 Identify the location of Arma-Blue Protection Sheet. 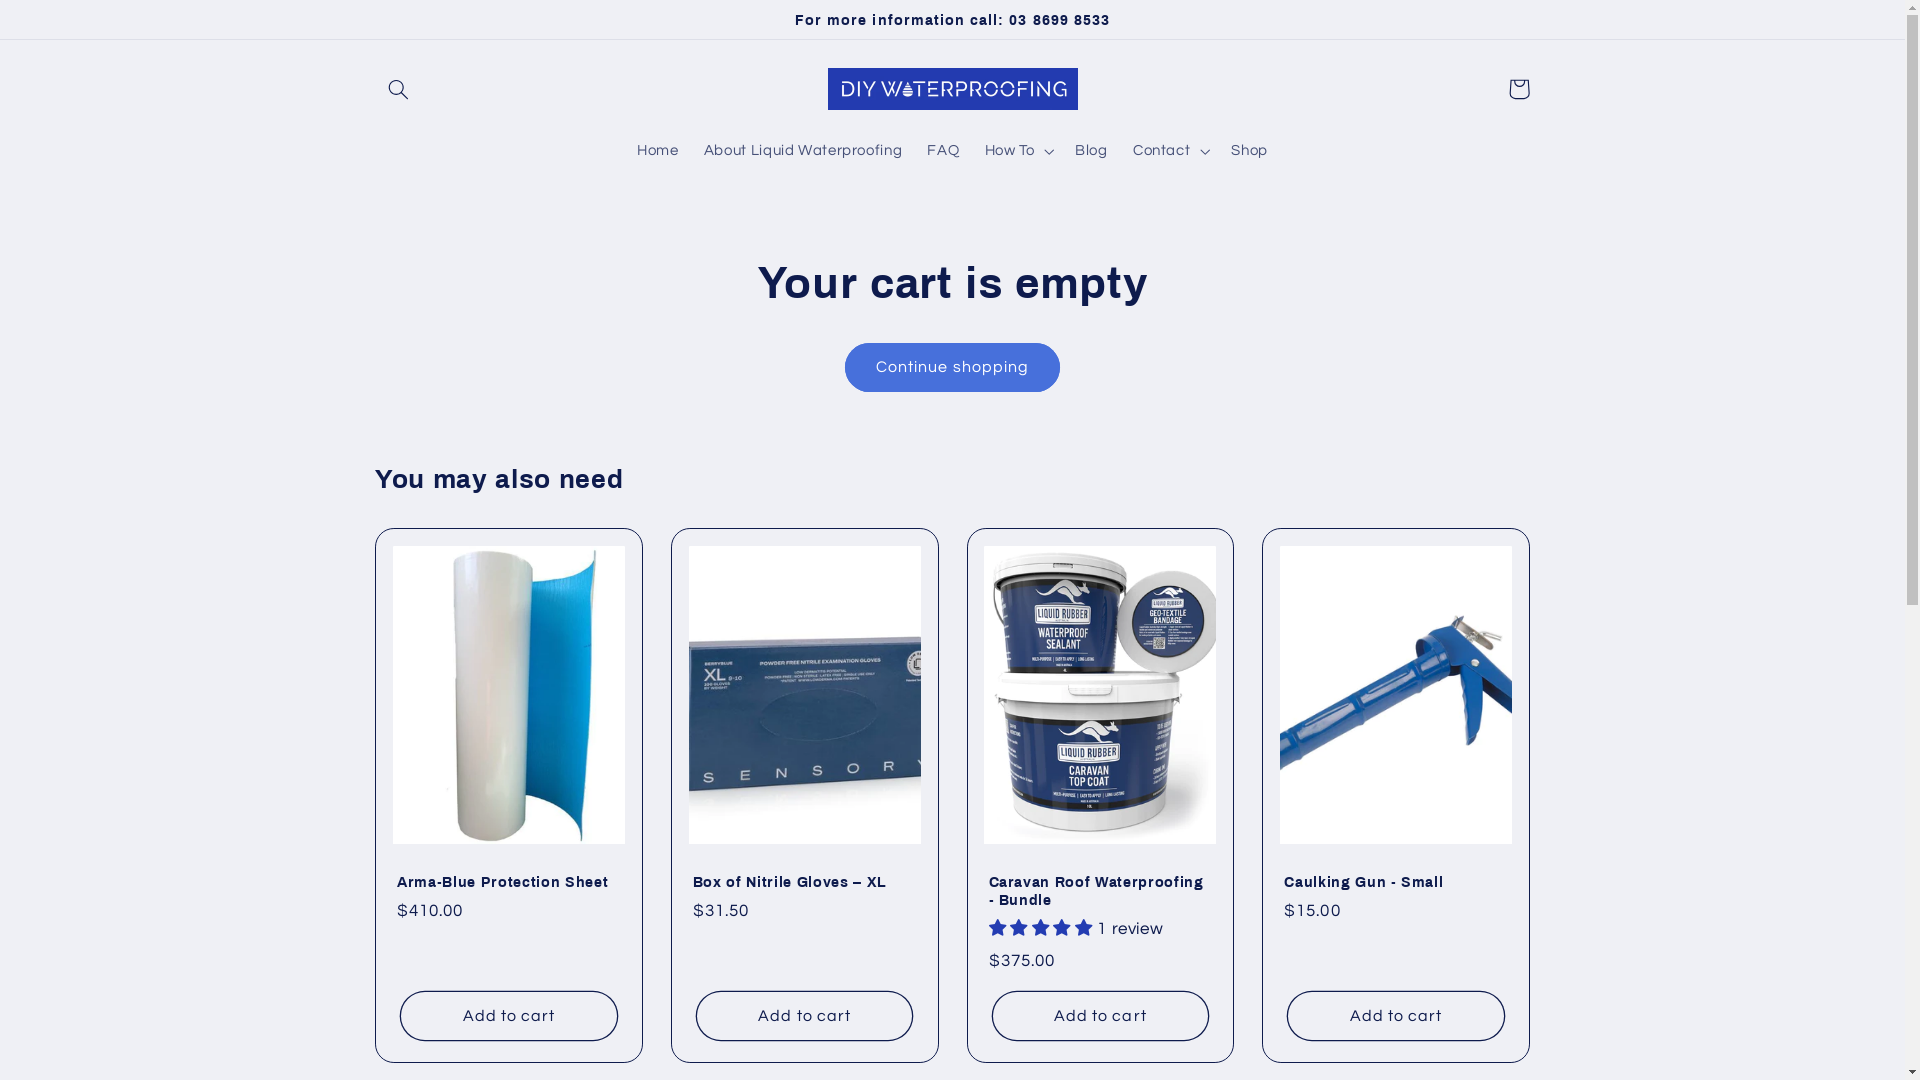
(509, 882).